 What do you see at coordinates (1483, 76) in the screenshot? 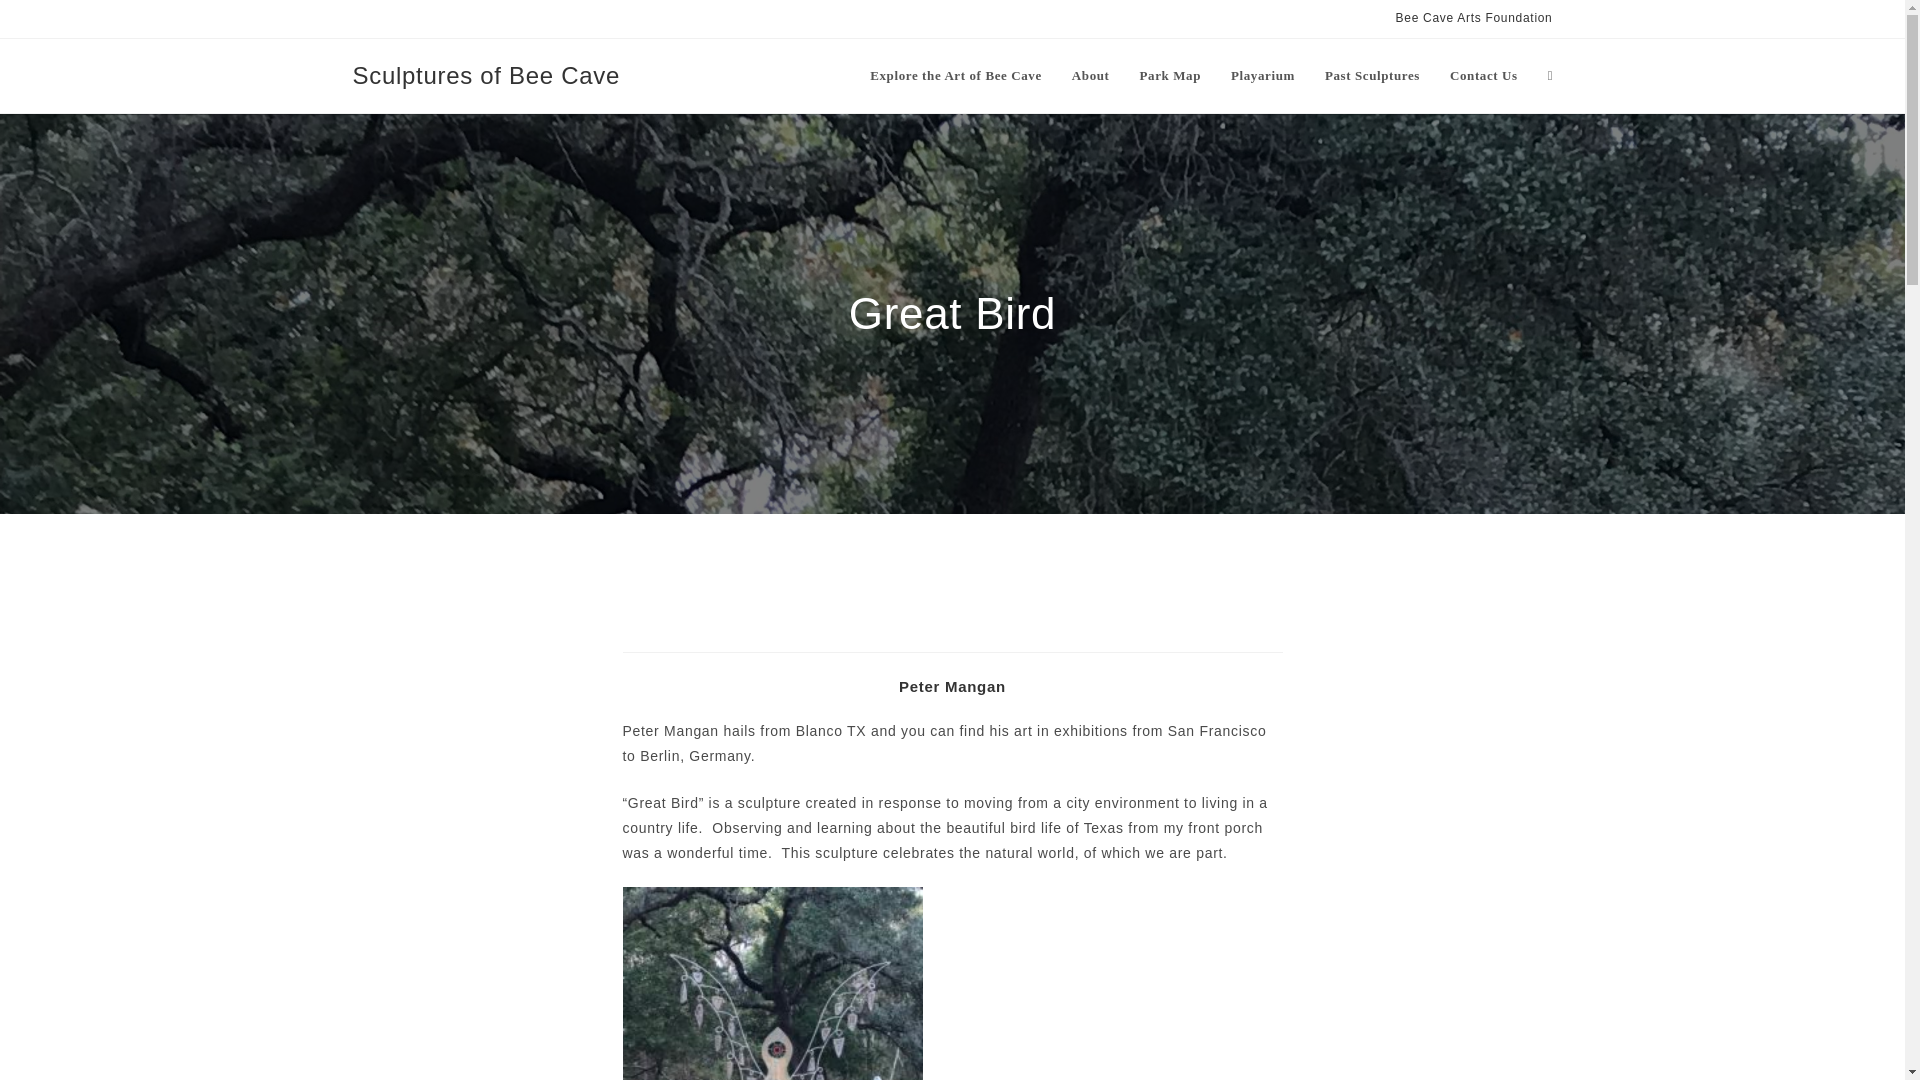
I see `Contact Us` at bounding box center [1483, 76].